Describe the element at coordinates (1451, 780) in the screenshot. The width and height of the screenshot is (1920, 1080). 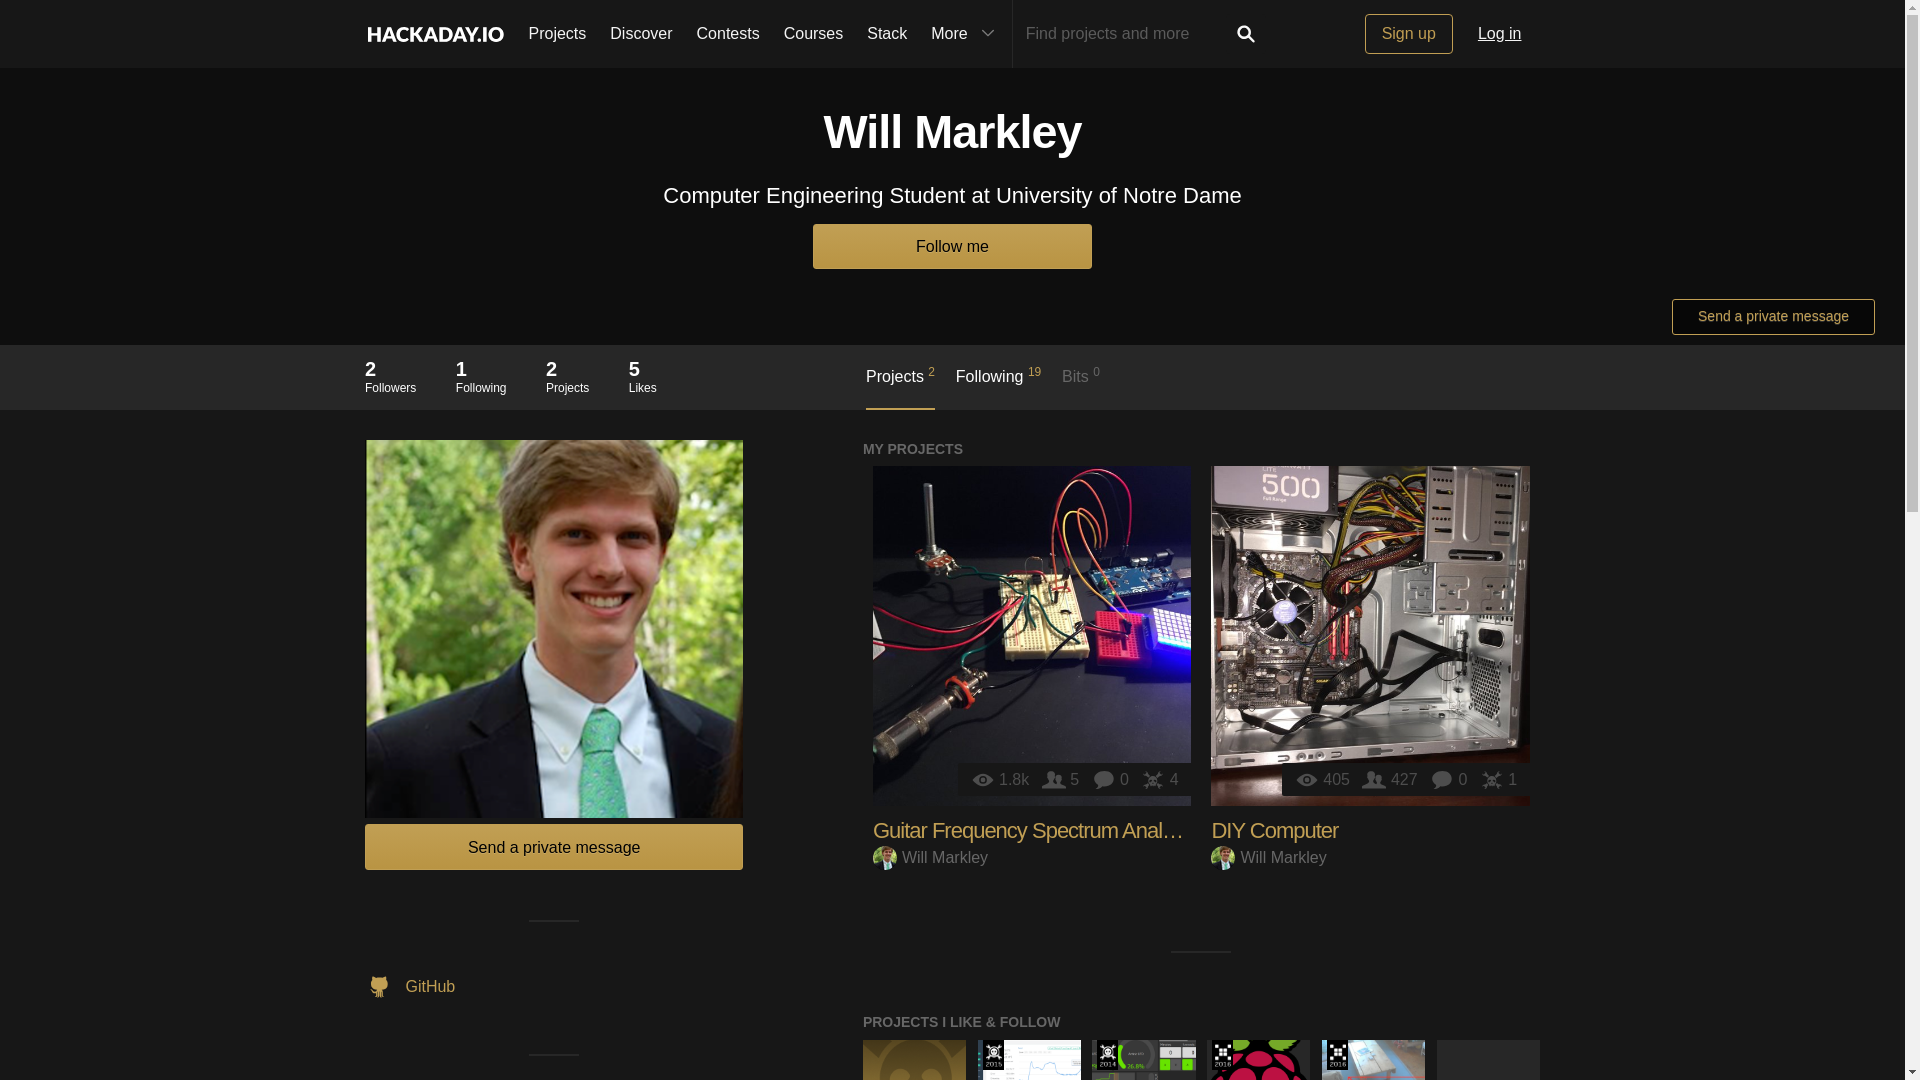
I see `Comments` at that location.